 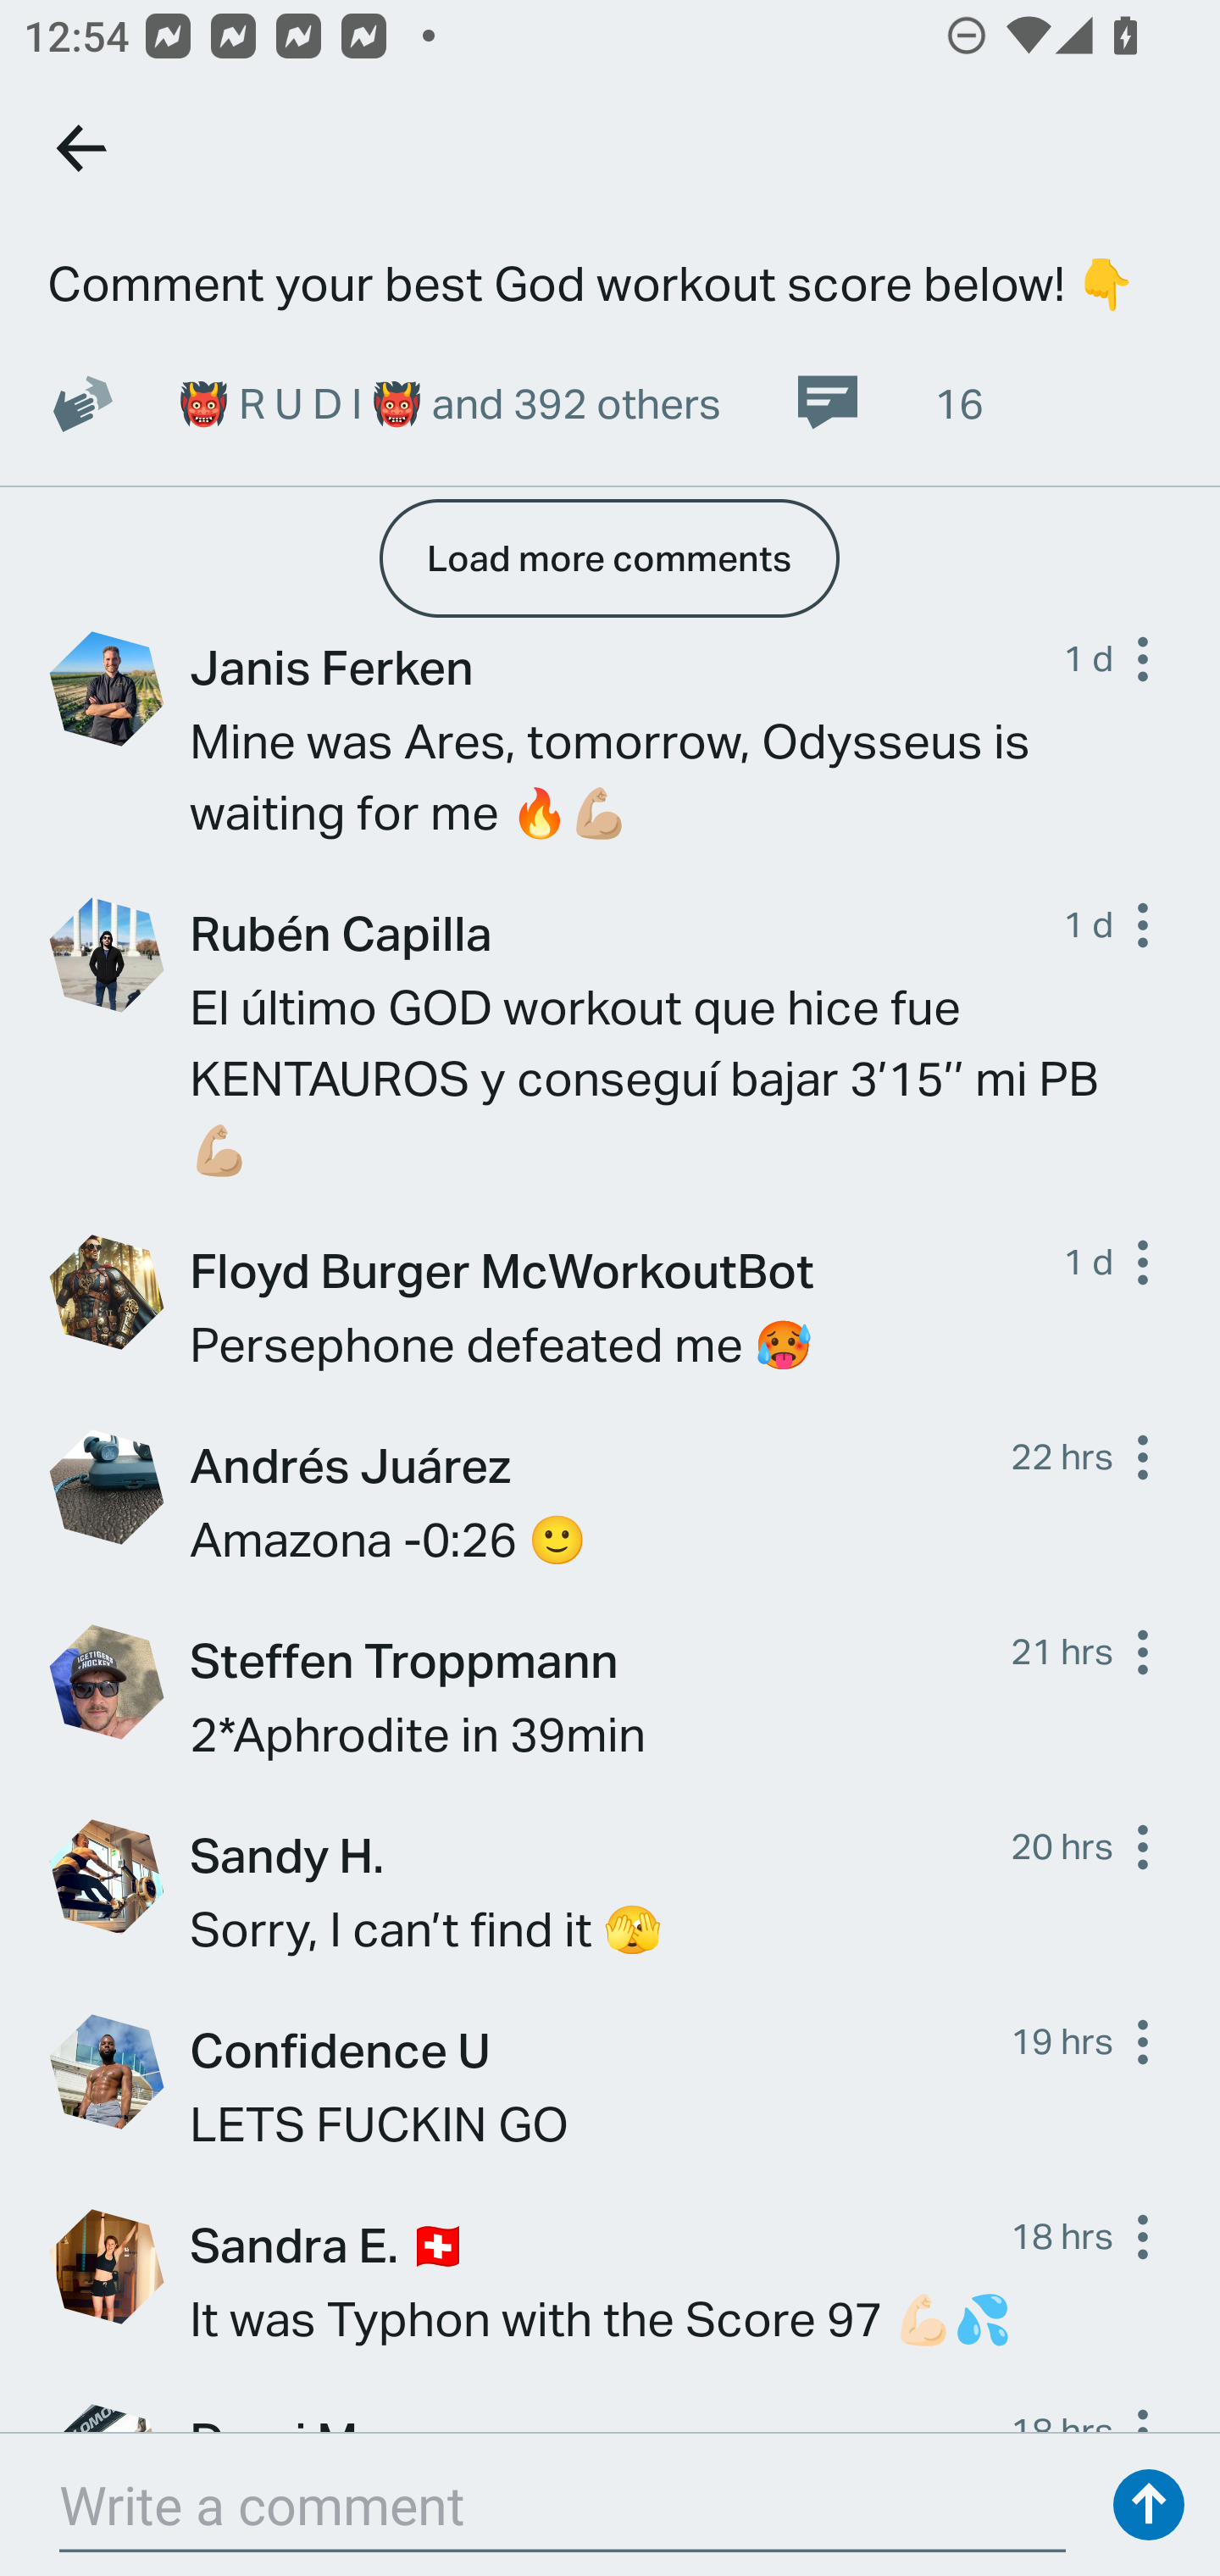 What do you see at coordinates (627, 1269) in the screenshot?
I see `Floyd Burger McWorkoutBot` at bounding box center [627, 1269].